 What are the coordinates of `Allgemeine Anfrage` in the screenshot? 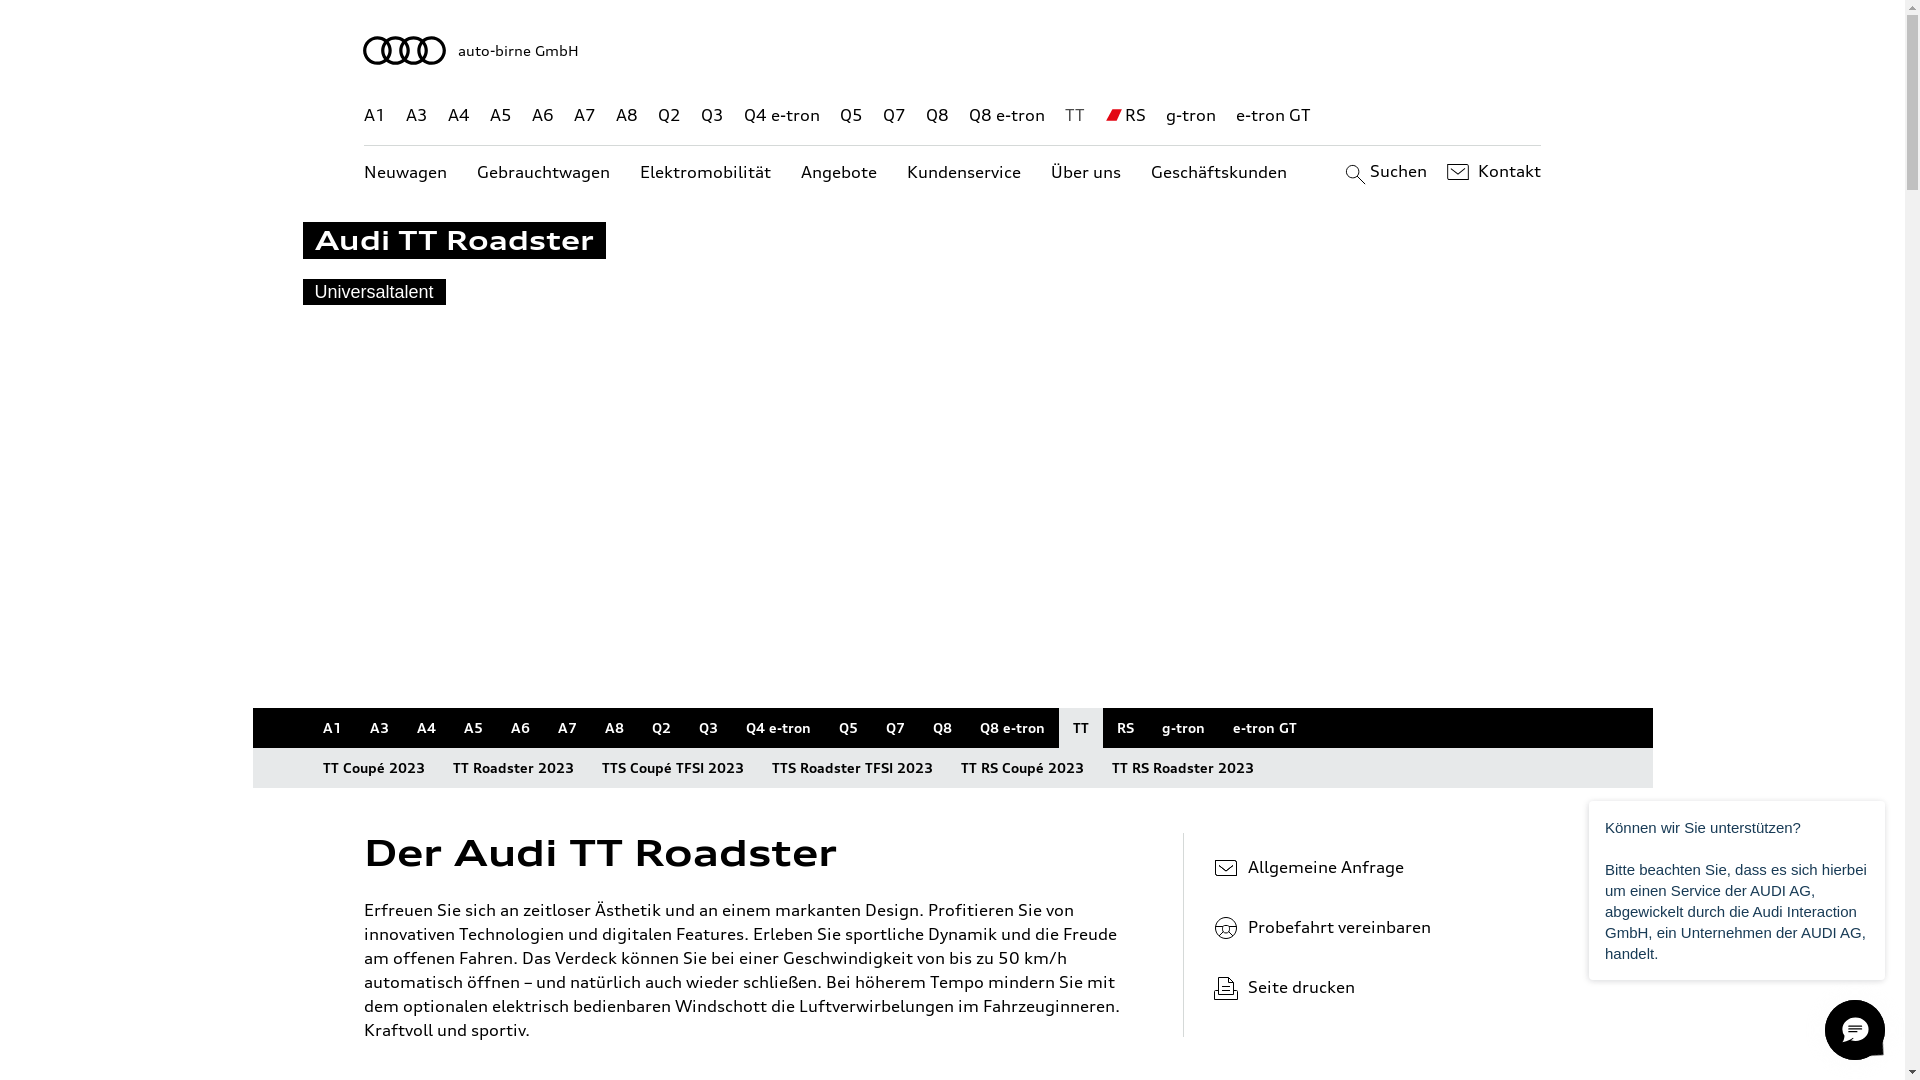 It's located at (1370, 867).